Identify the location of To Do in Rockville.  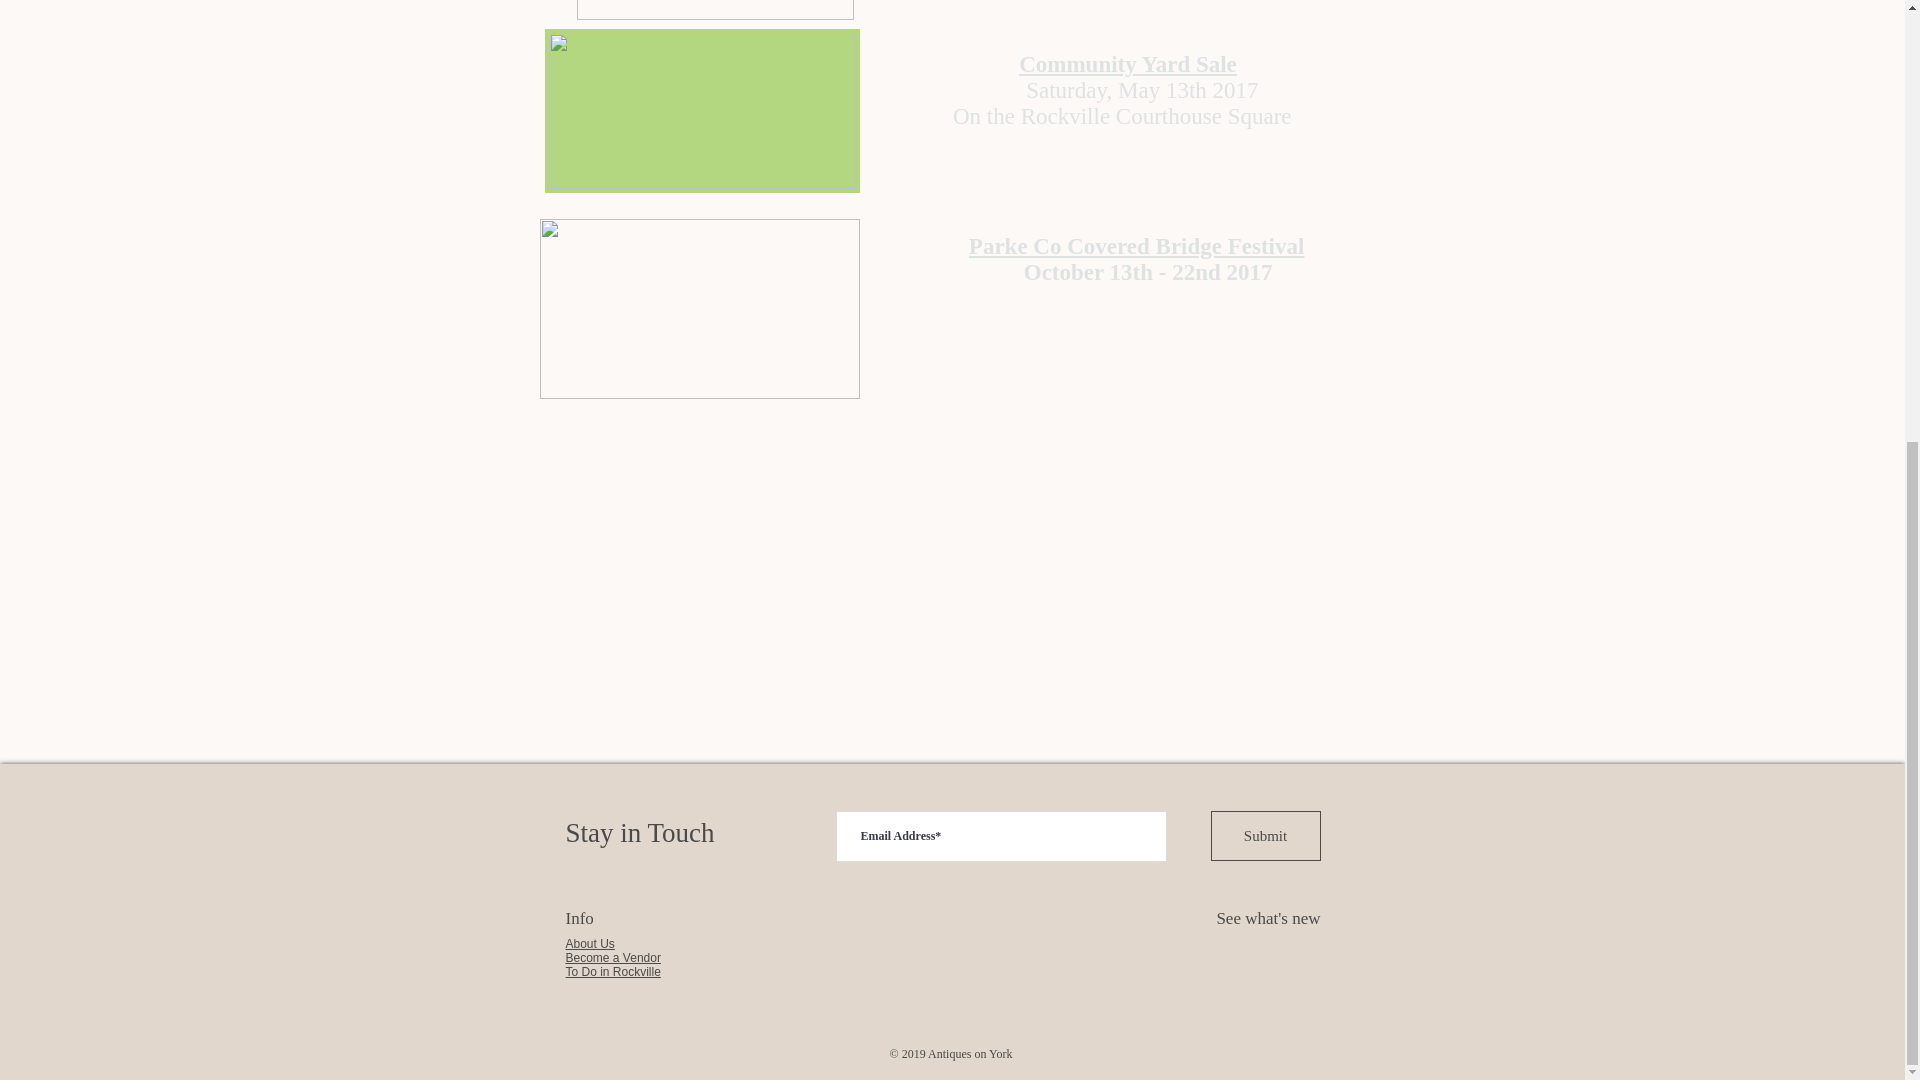
(613, 972).